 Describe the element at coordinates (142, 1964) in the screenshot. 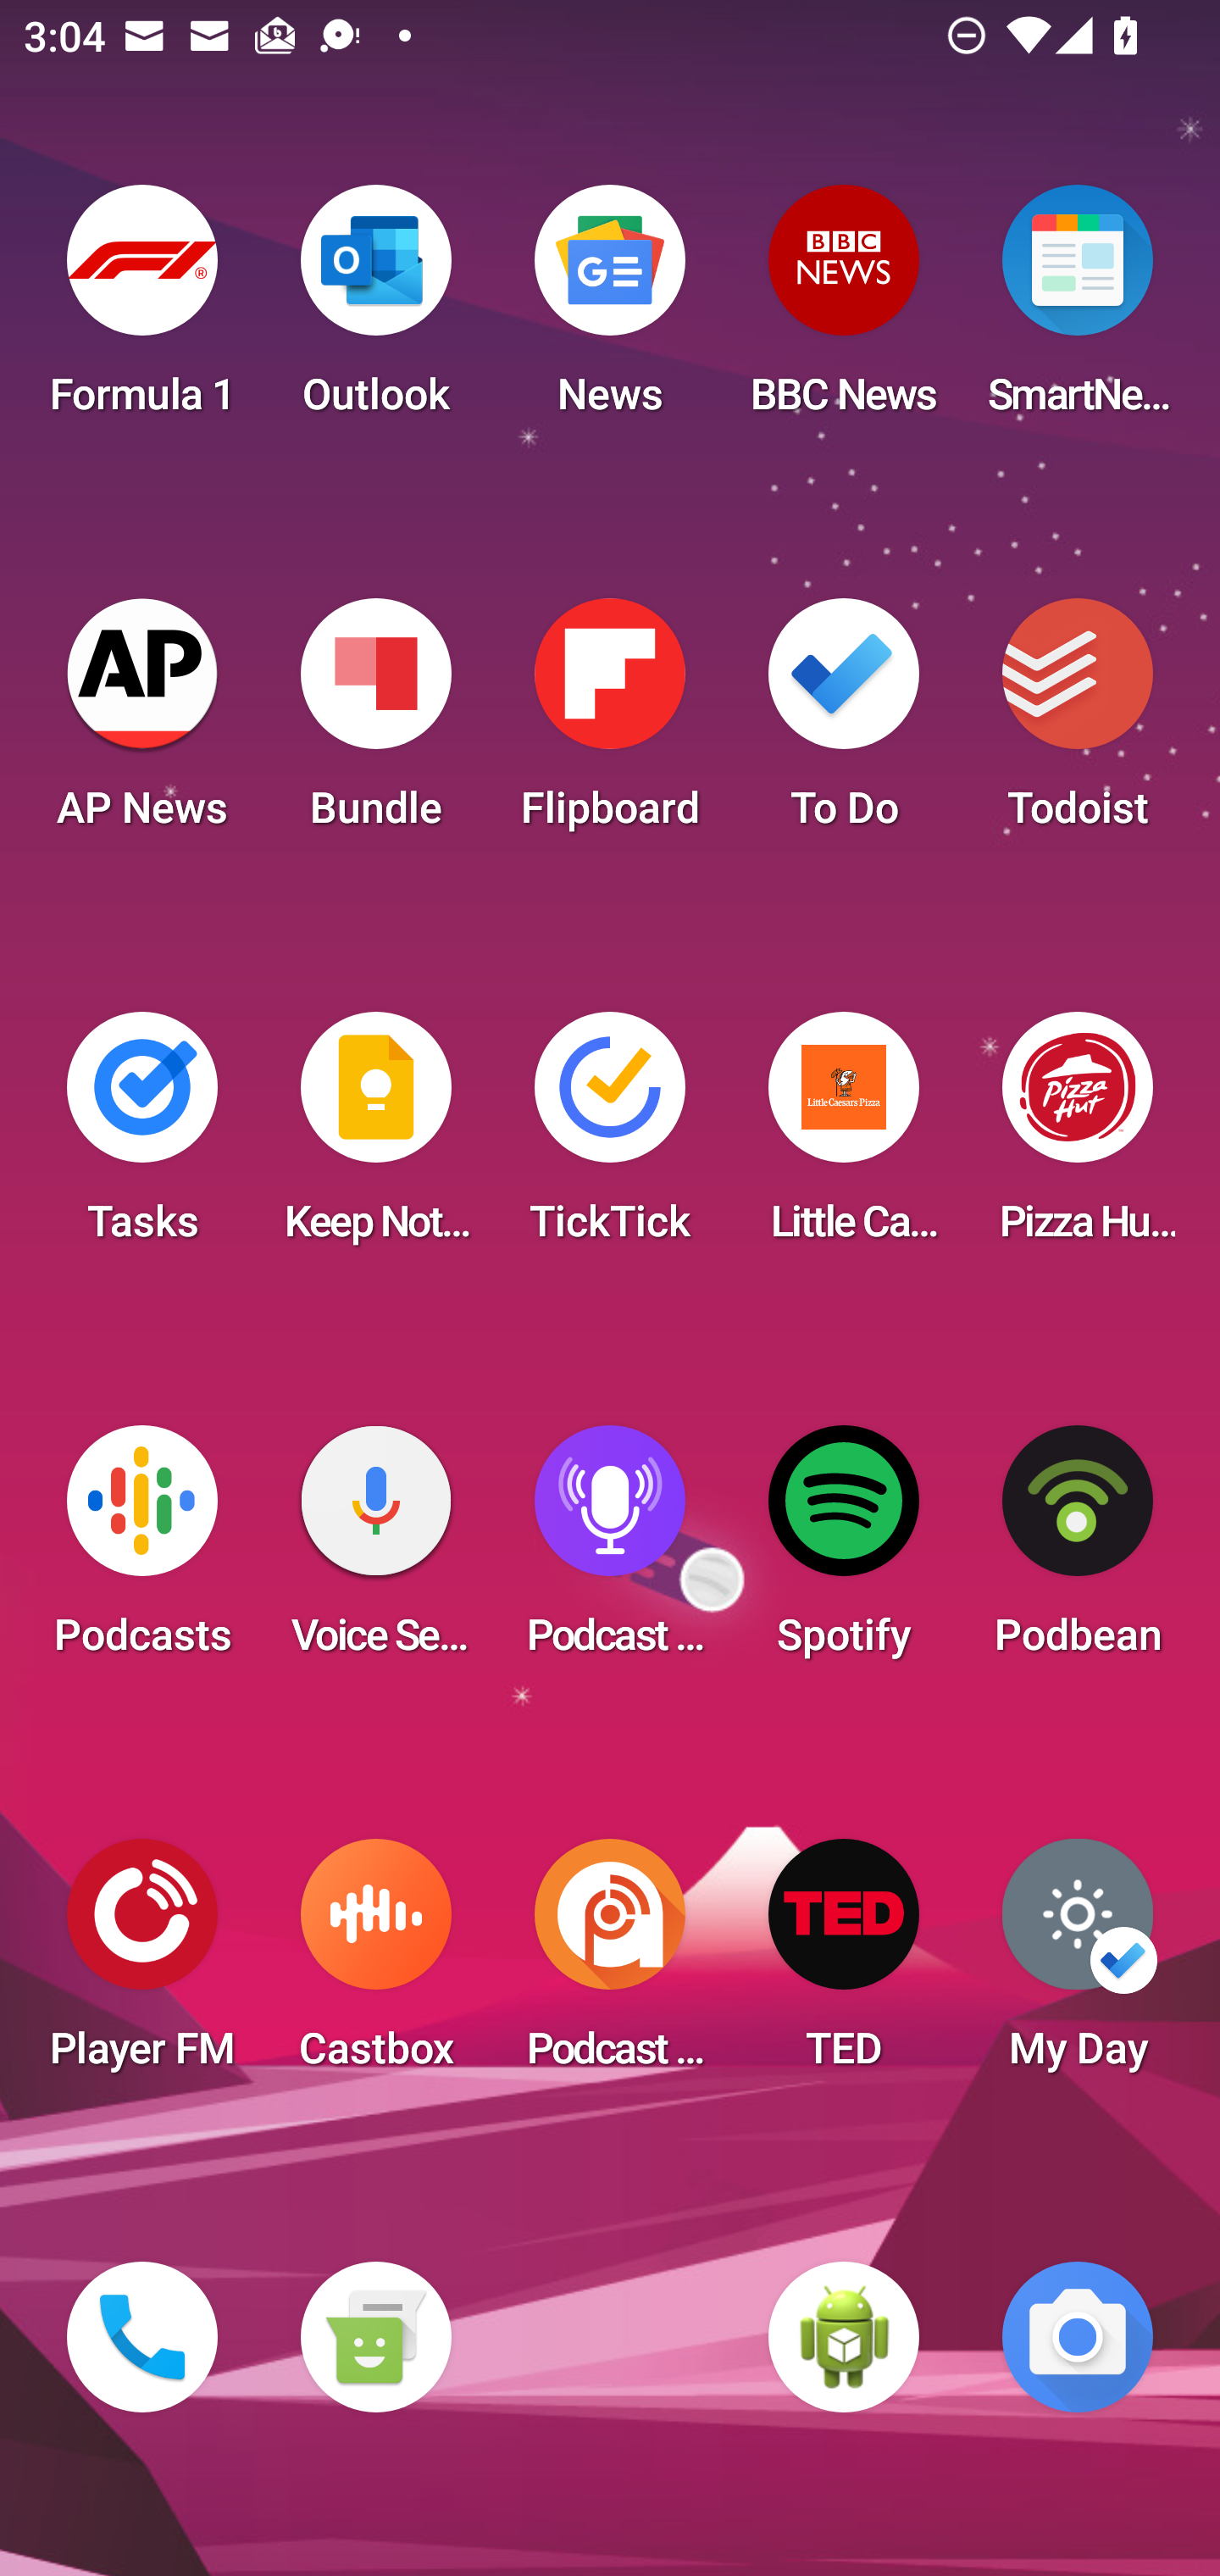

I see `Player FM` at that location.